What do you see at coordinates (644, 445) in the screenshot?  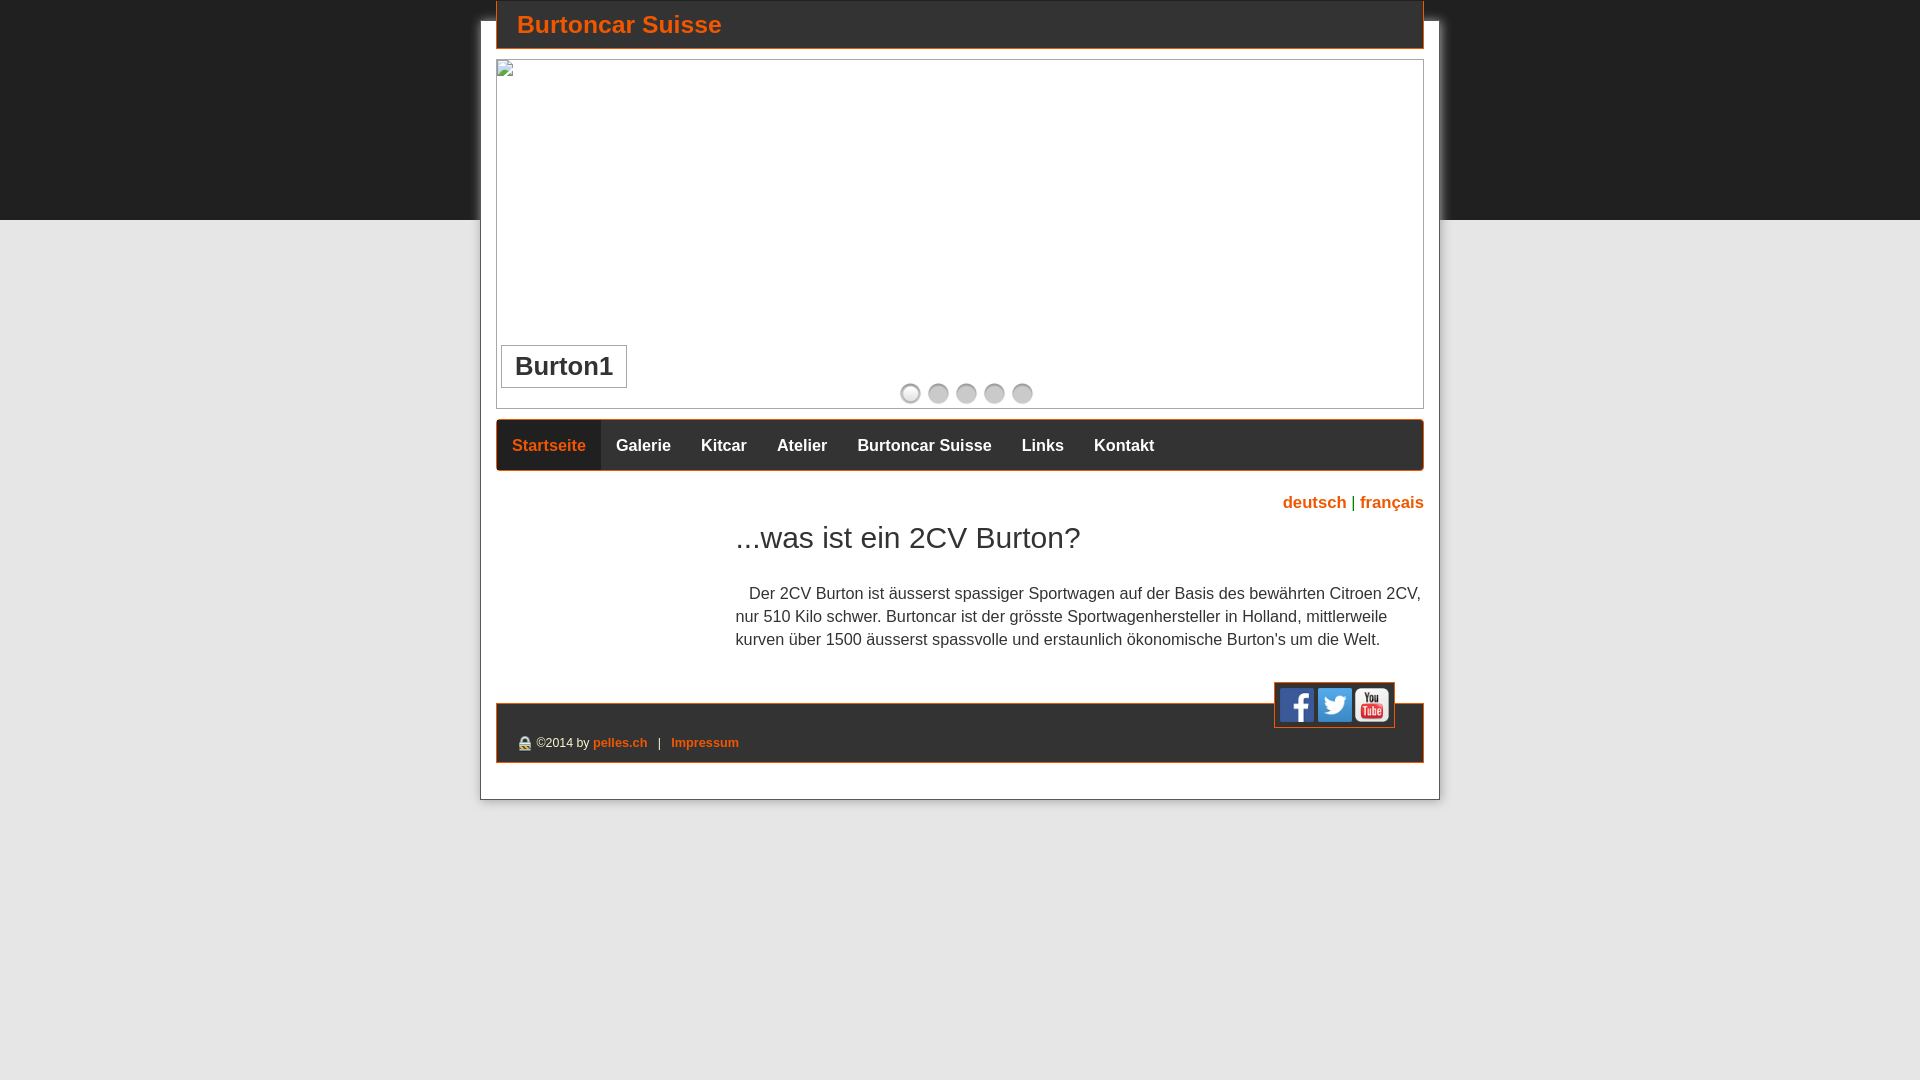 I see `Galerie` at bounding box center [644, 445].